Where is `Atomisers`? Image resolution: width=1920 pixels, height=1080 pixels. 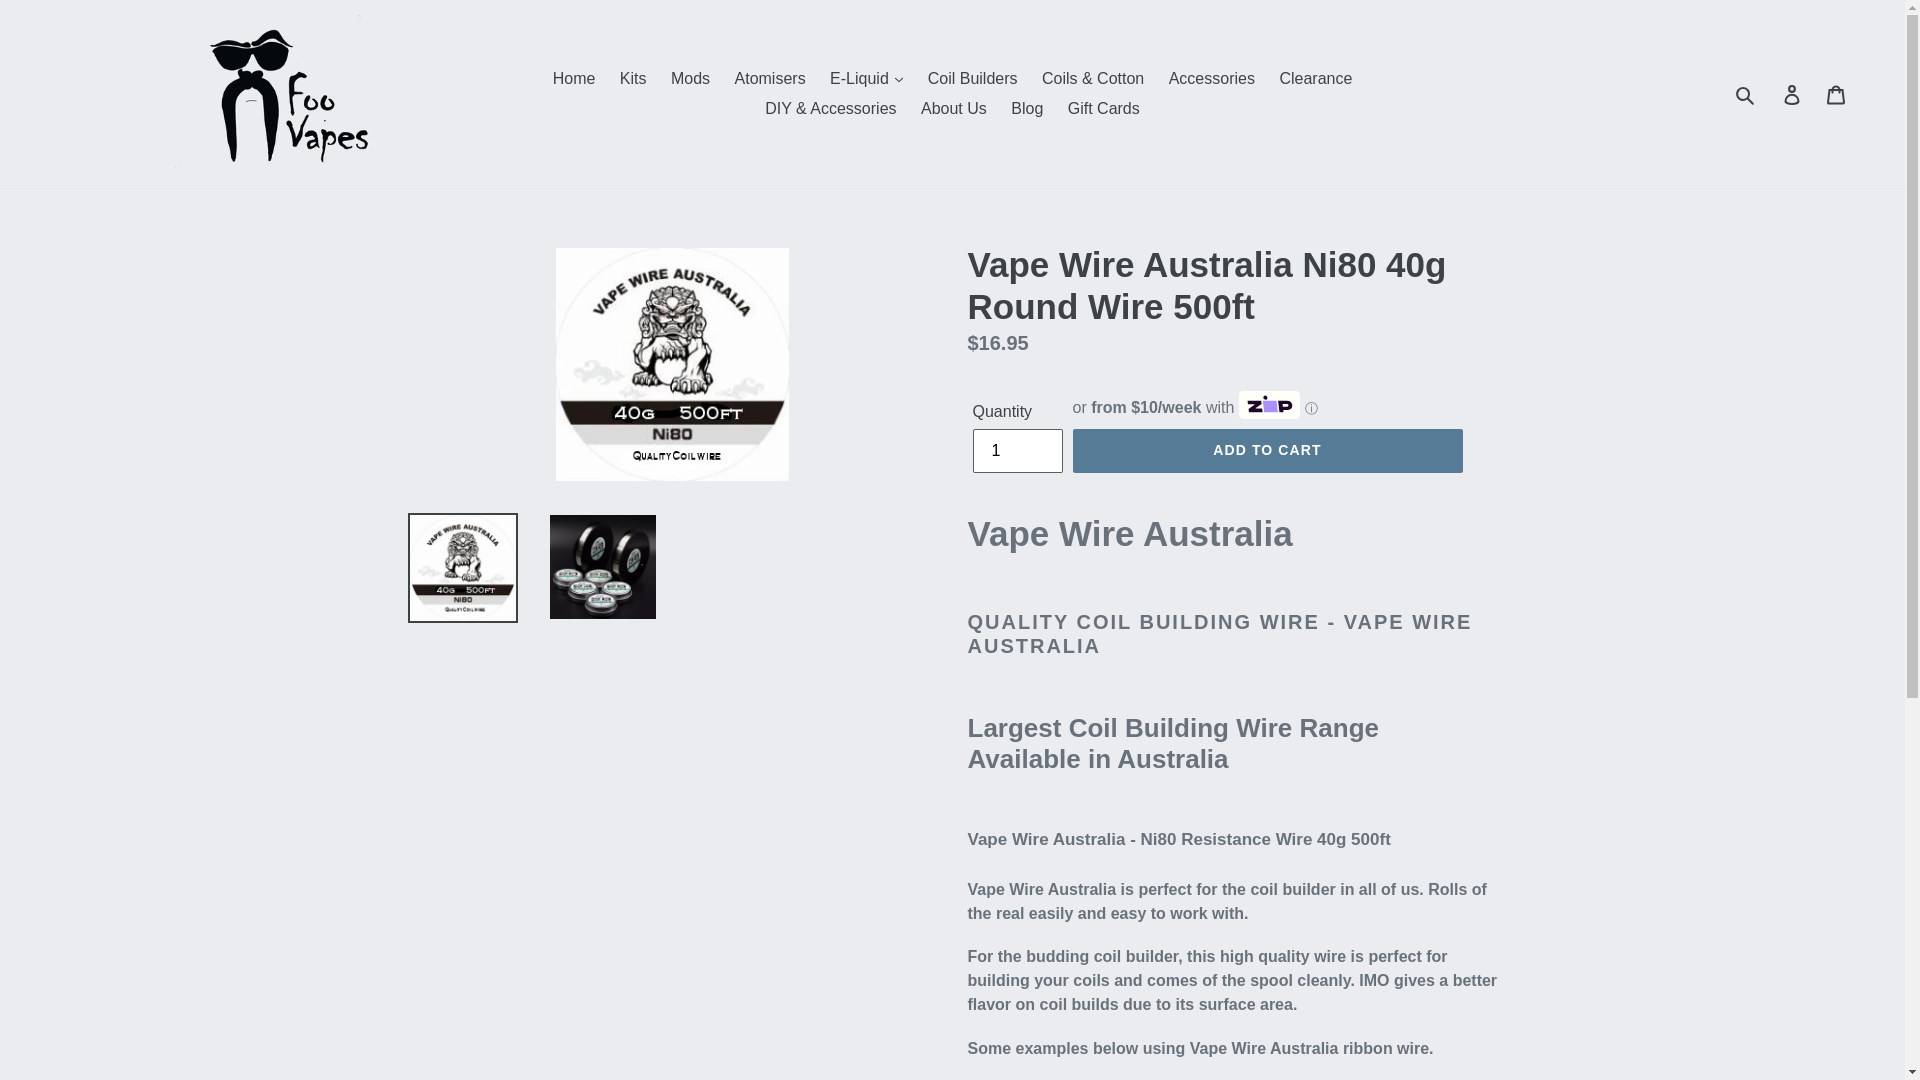
Atomisers is located at coordinates (770, 78).